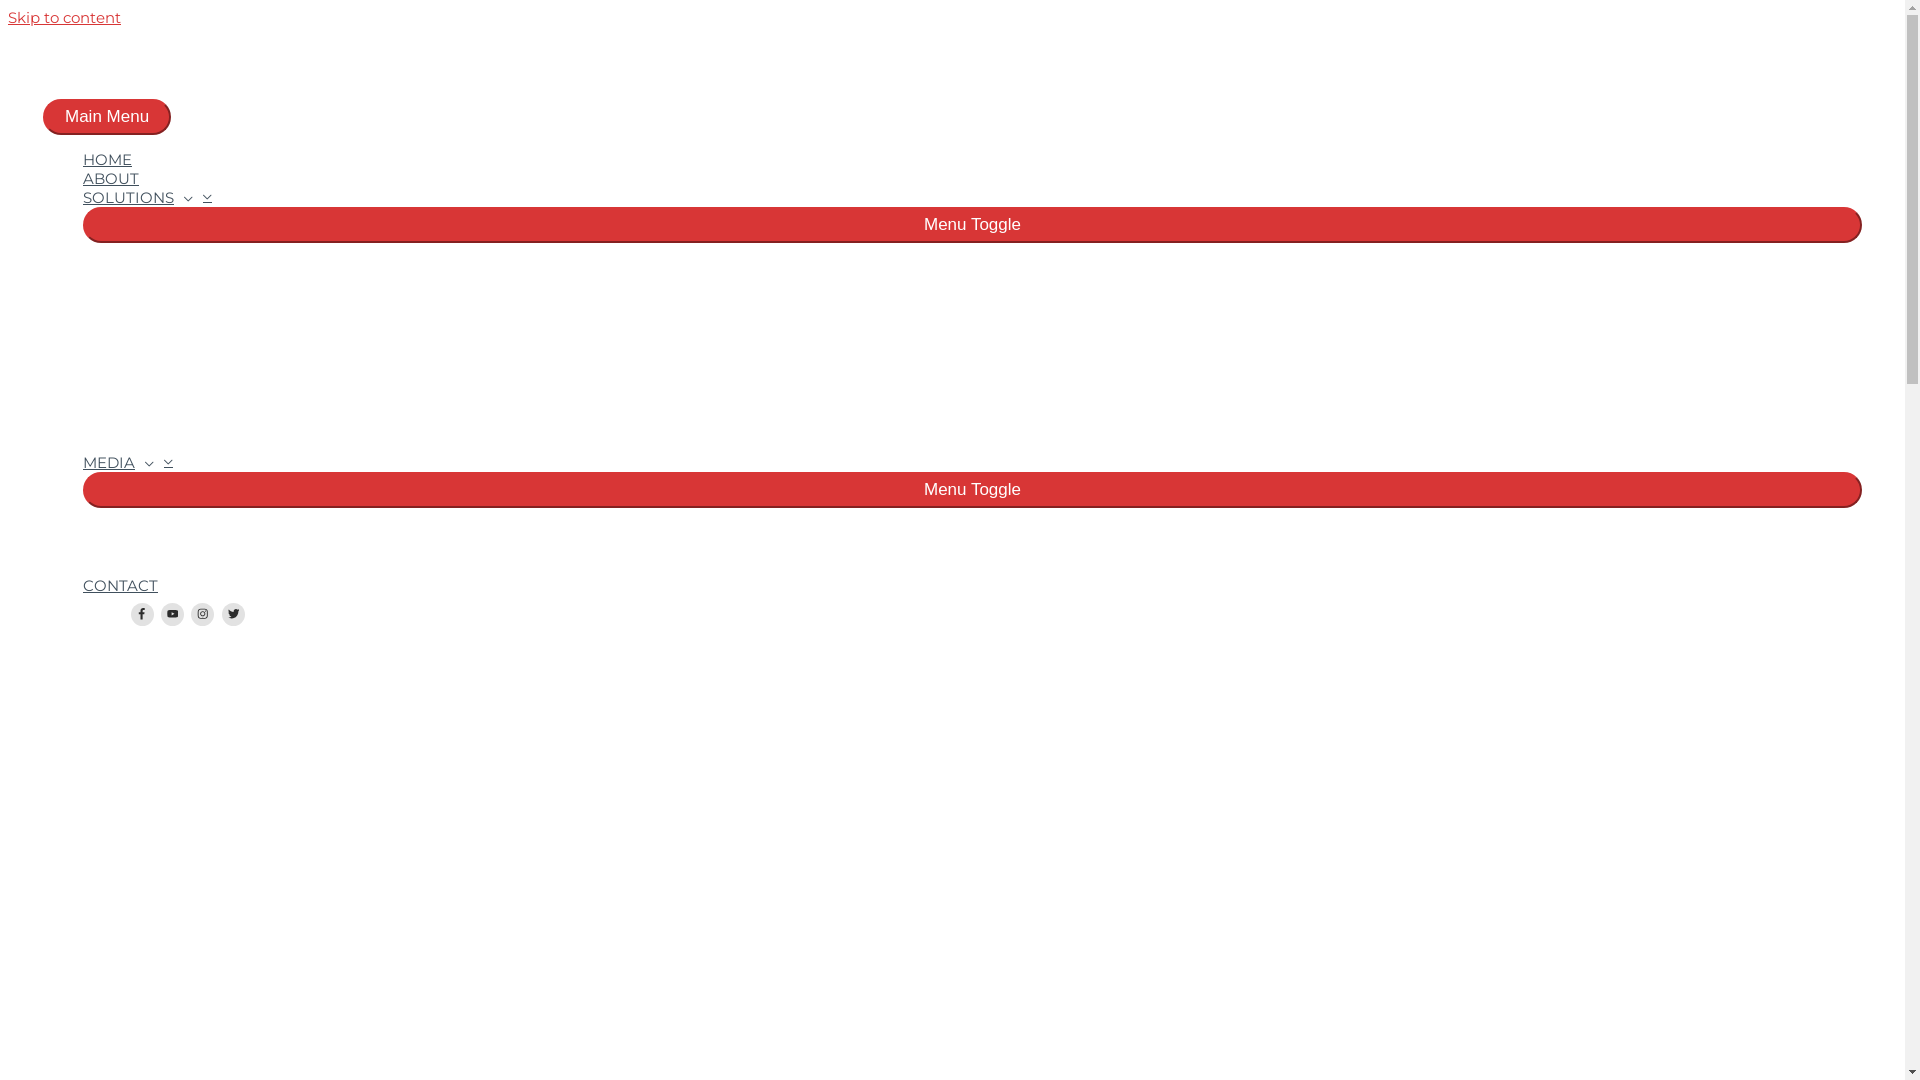 The image size is (1920, 1080). Describe the element at coordinates (107, 117) in the screenshot. I see `Main Menu` at that location.